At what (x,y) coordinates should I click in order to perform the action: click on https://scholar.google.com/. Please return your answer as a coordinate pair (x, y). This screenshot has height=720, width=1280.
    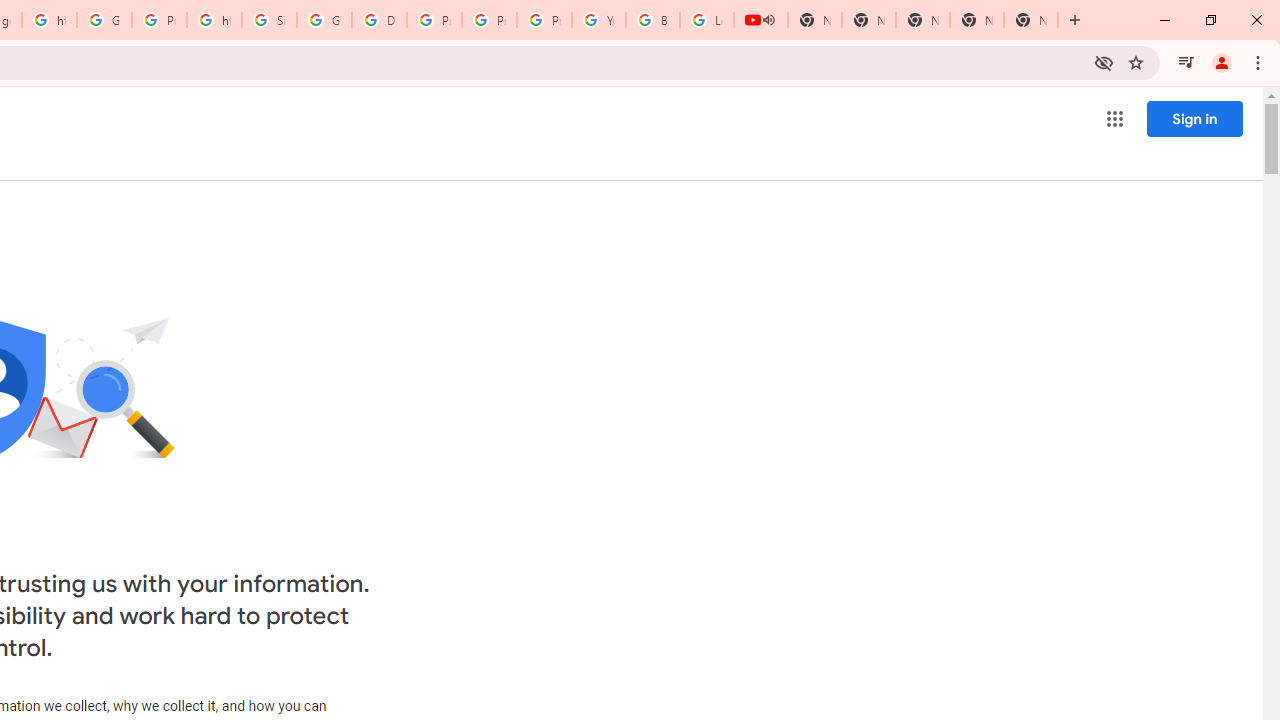
    Looking at the image, I should click on (48, 20).